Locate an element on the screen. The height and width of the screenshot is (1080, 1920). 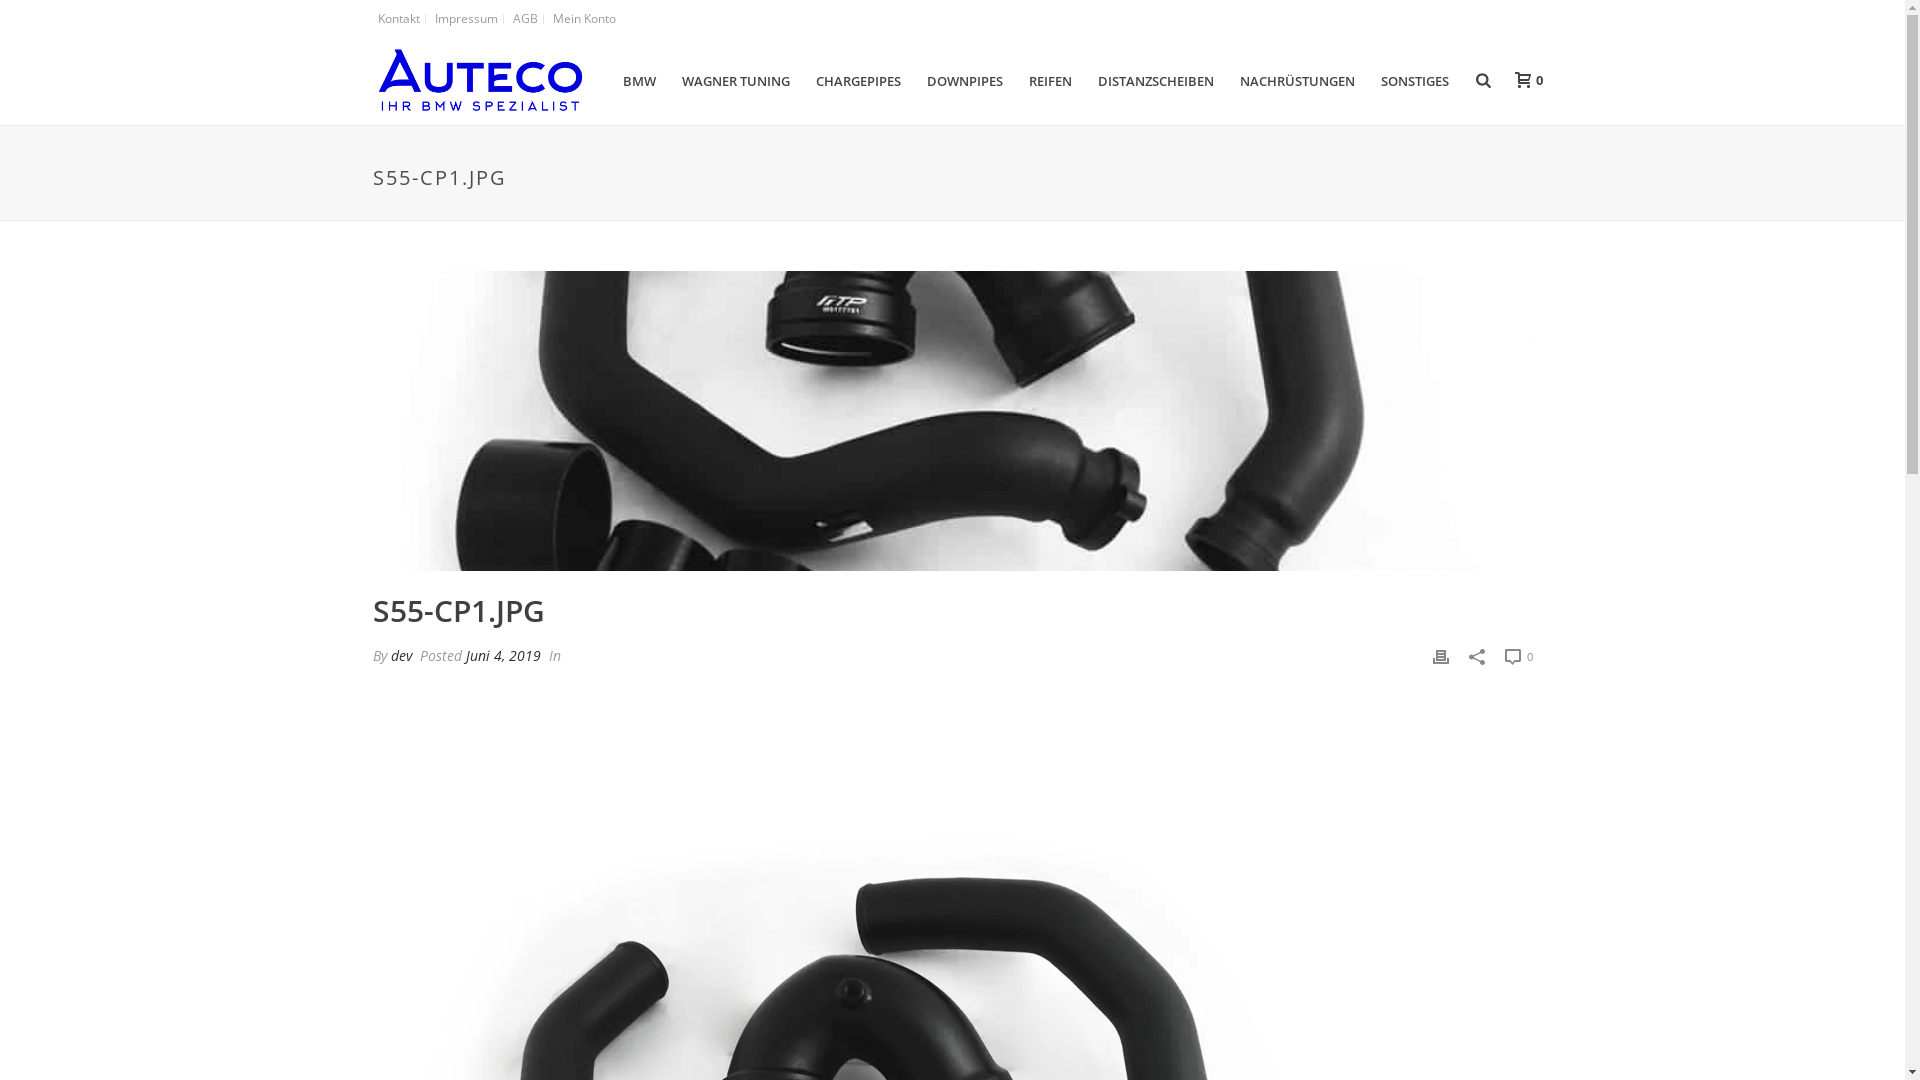
AGB is located at coordinates (526, 19).